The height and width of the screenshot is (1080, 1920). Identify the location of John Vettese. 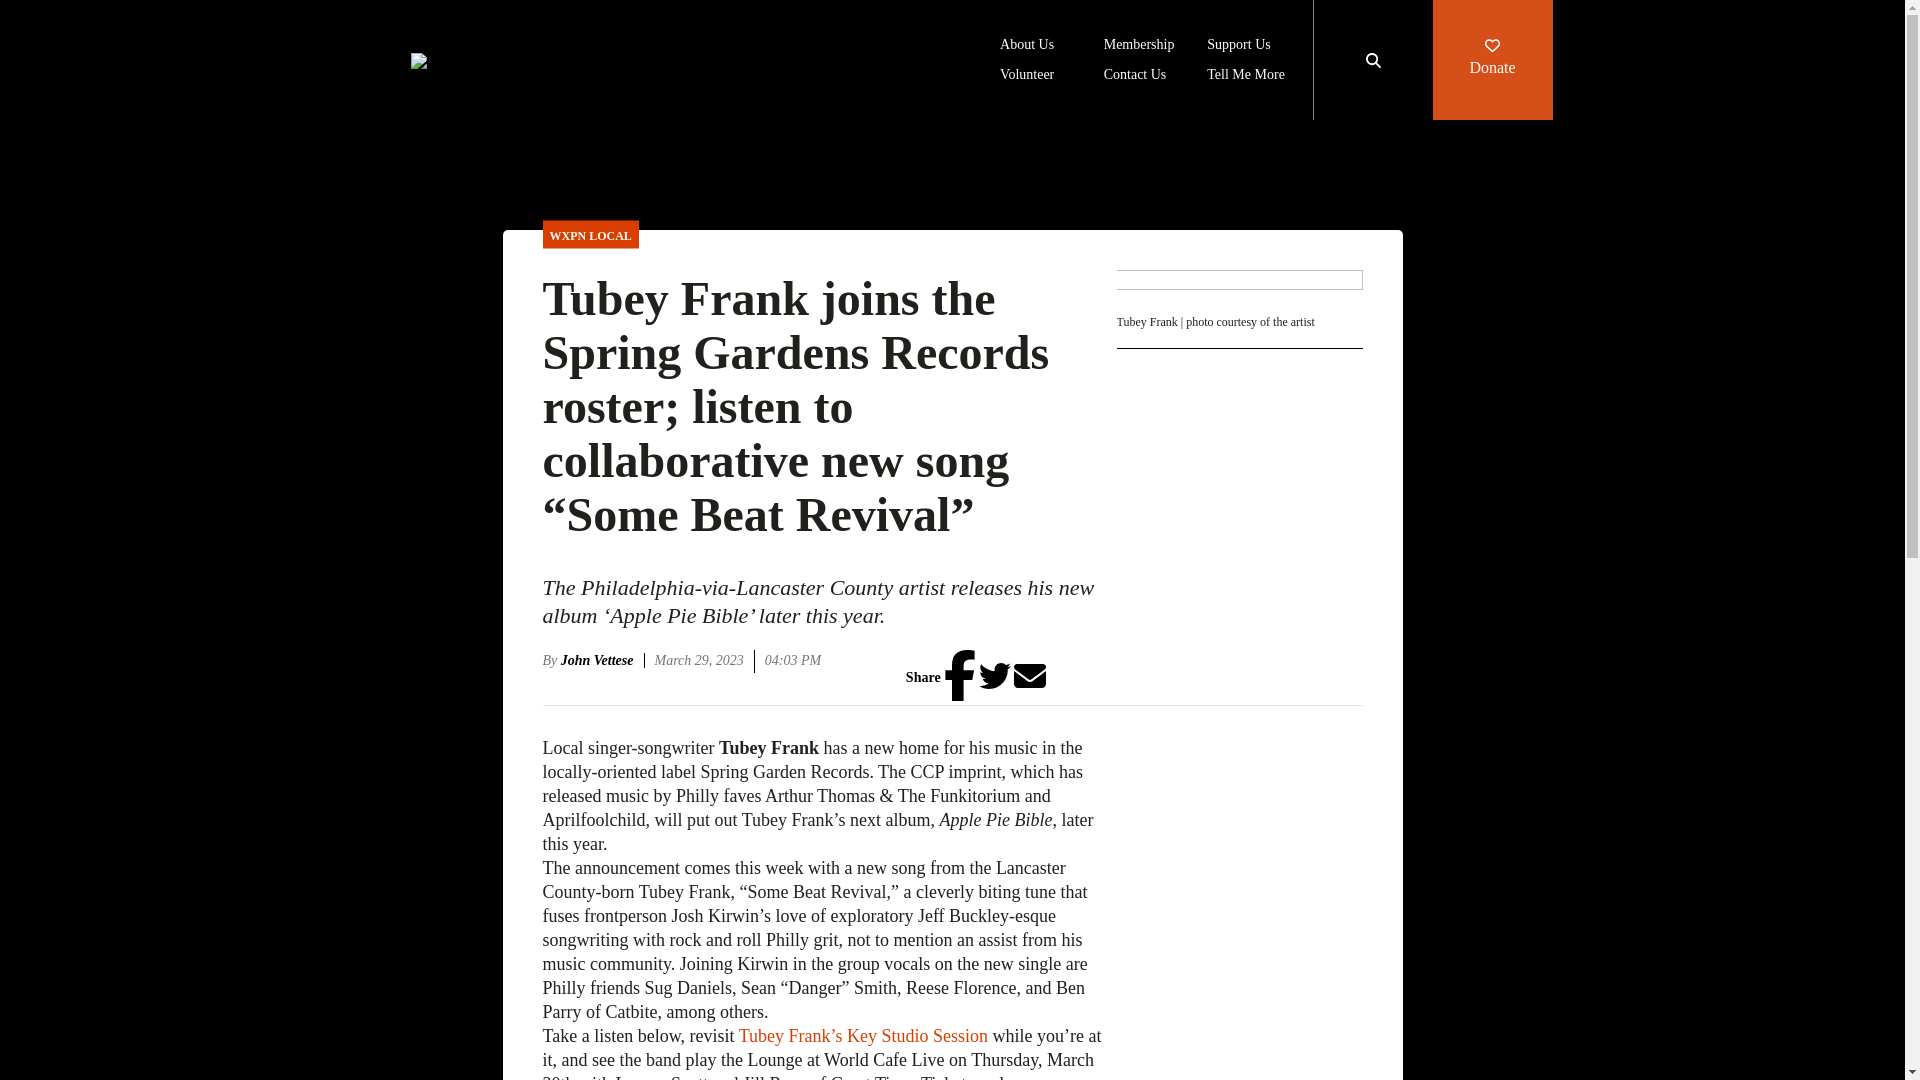
(602, 660).